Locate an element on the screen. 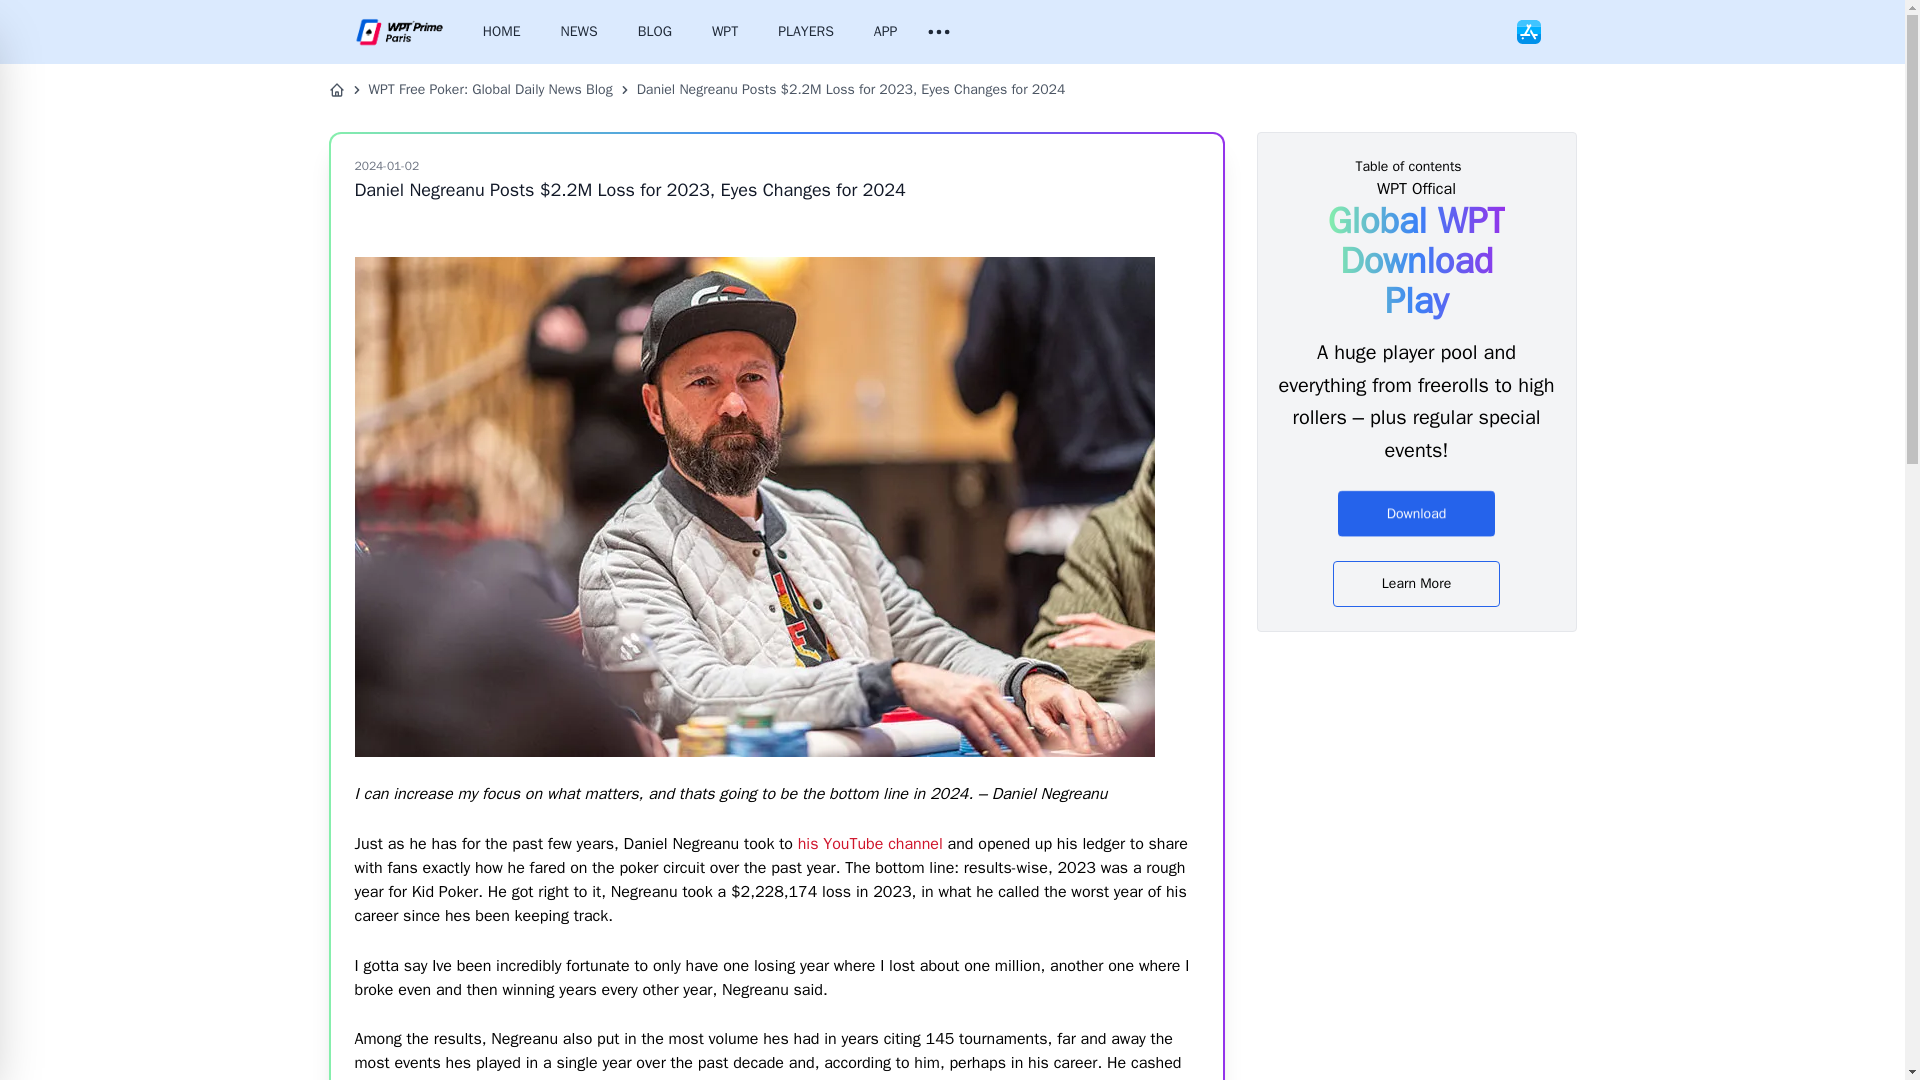 The width and height of the screenshot is (1920, 1080). his YouTube channel is located at coordinates (870, 844).